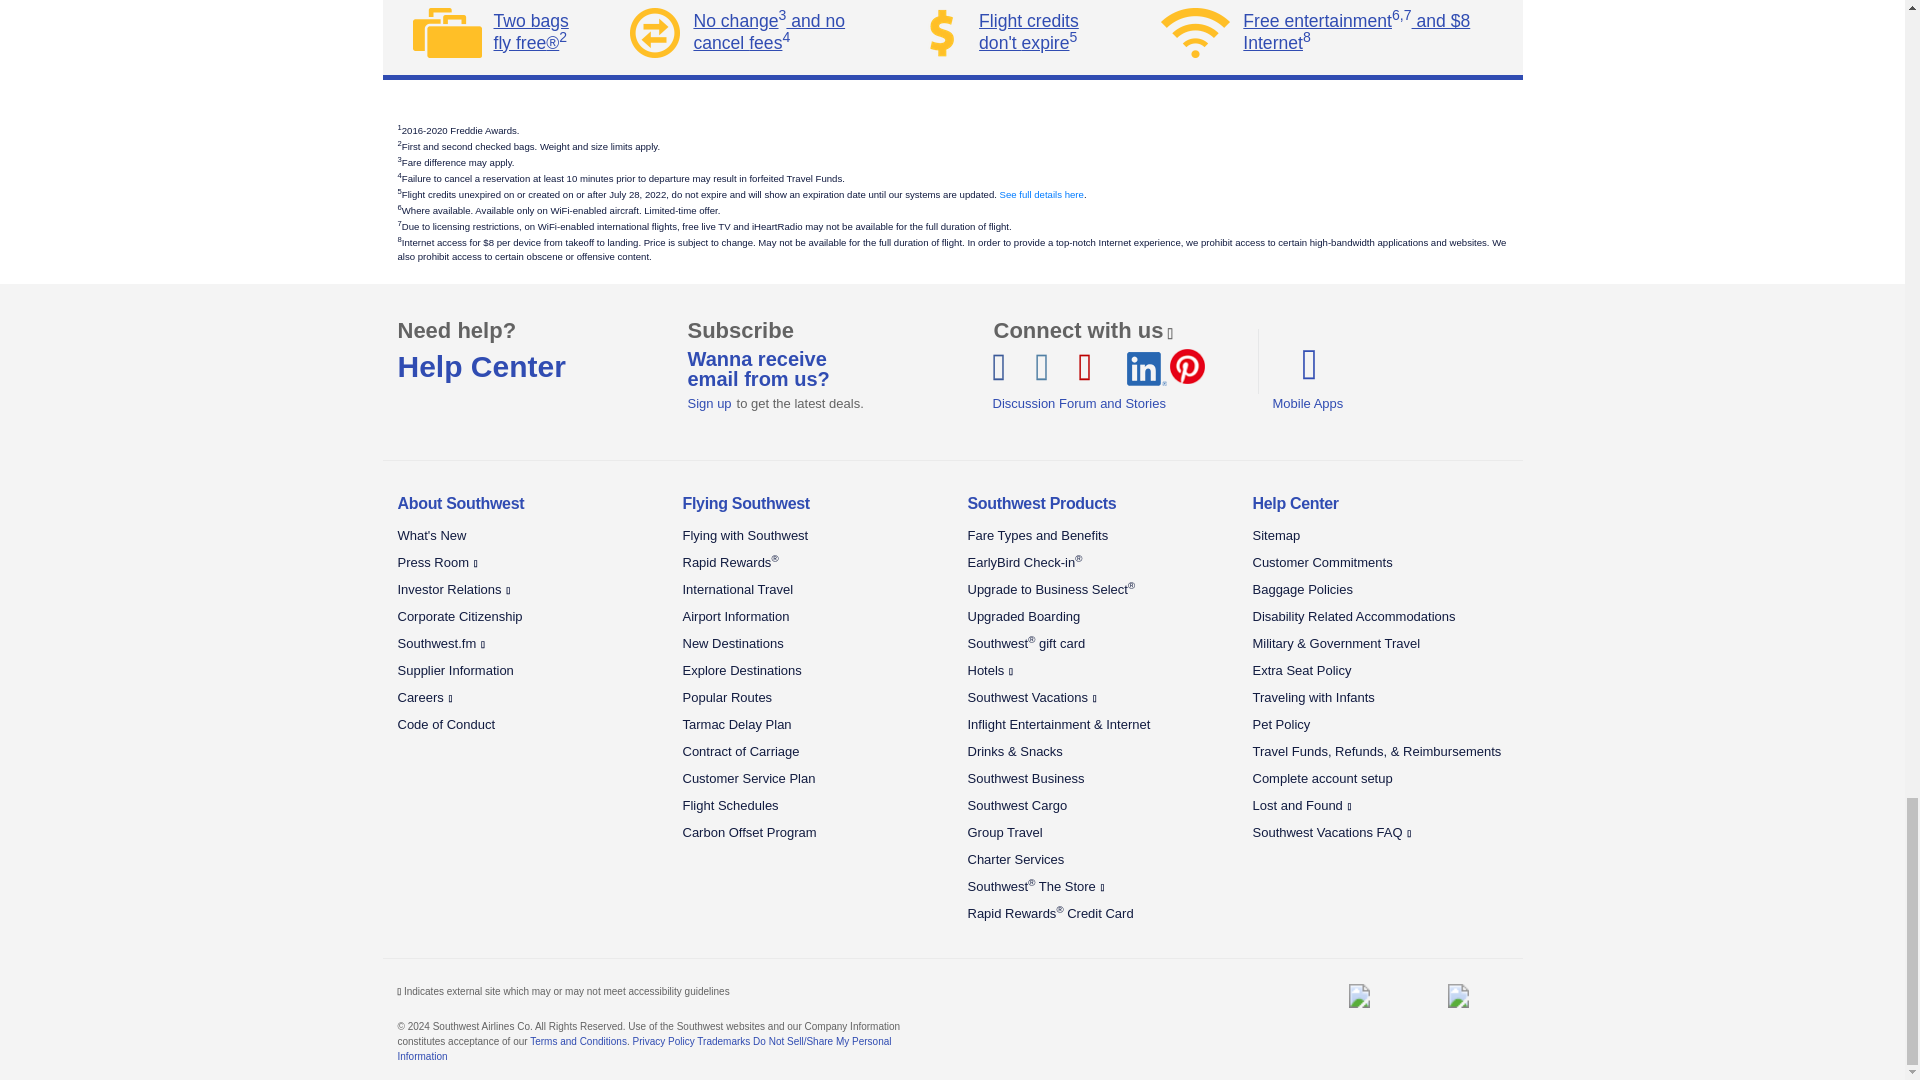 The width and height of the screenshot is (1920, 1080). I want to click on Southwest Cargo, so click(1457, 995).